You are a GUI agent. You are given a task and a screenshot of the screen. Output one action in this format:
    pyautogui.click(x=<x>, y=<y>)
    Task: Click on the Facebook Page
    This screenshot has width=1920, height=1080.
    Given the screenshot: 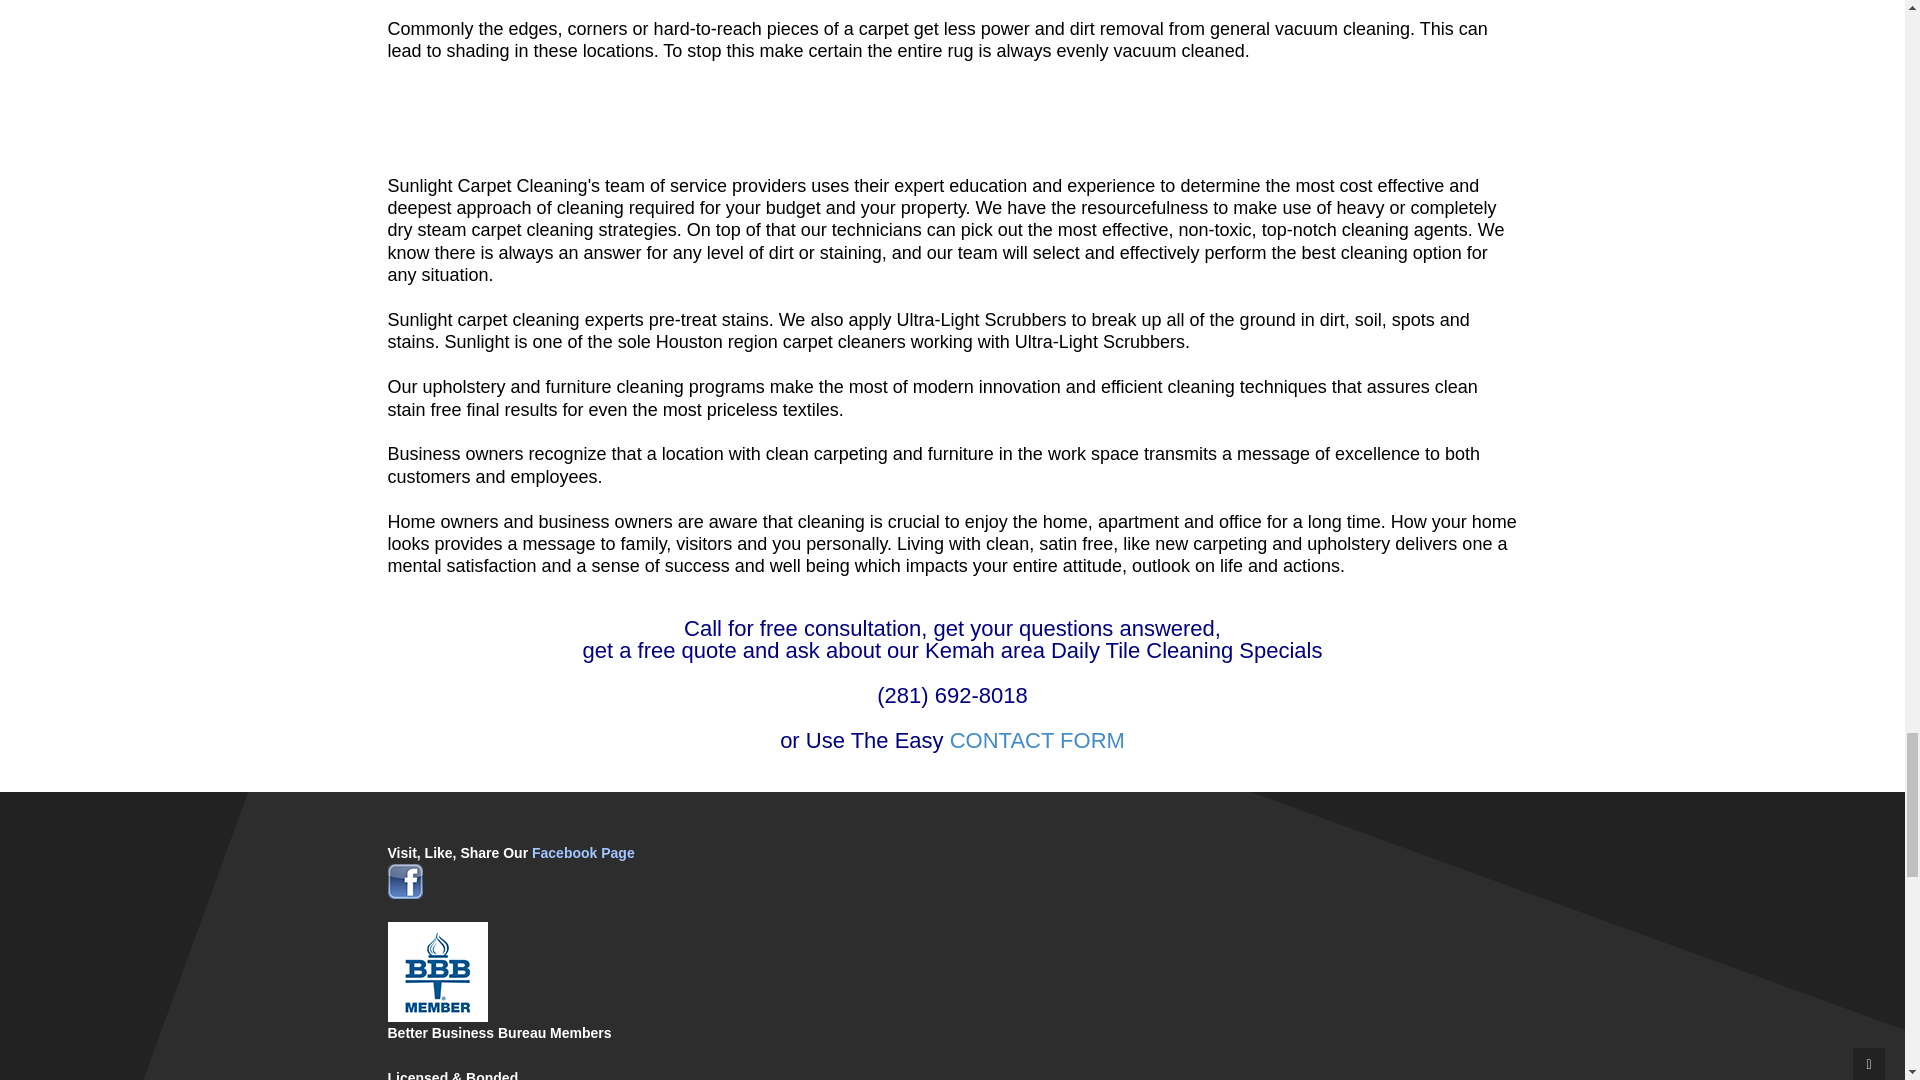 What is the action you would take?
    pyautogui.click(x=583, y=852)
    